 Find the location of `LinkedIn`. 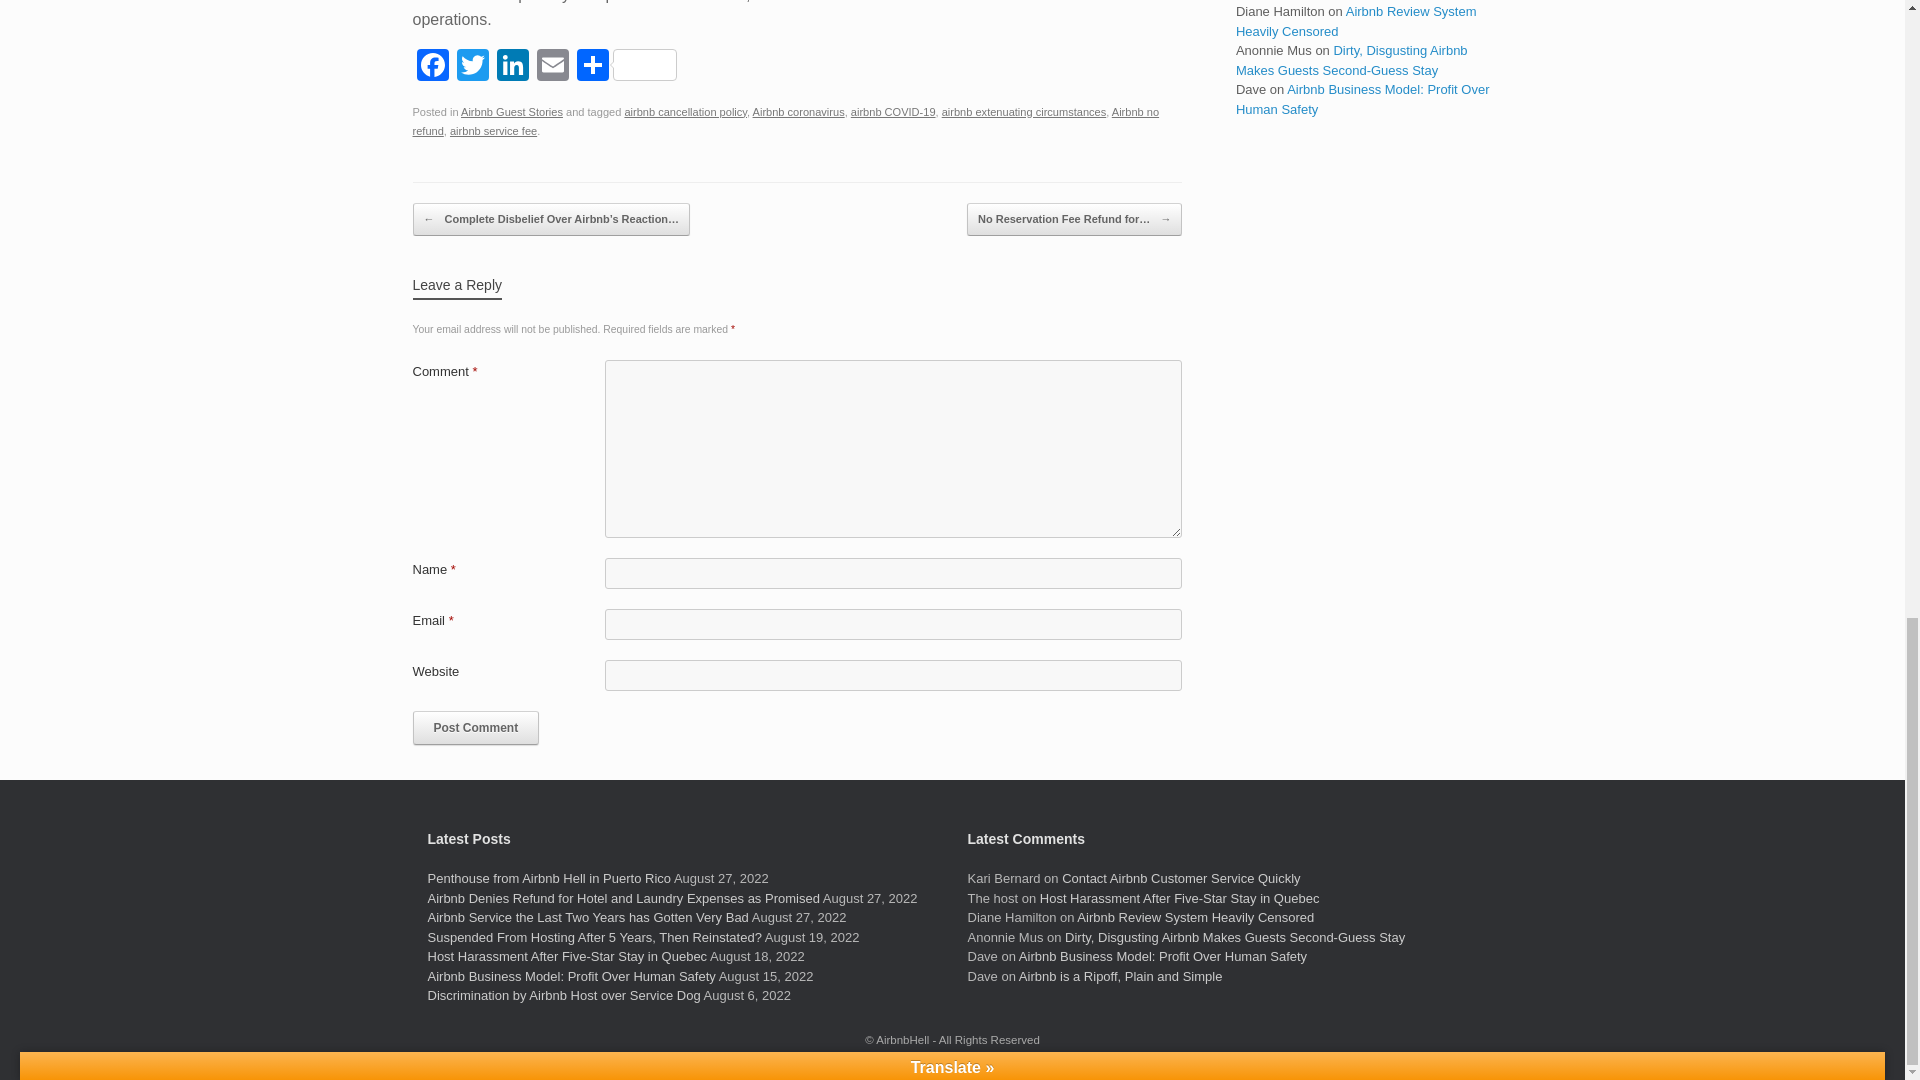

LinkedIn is located at coordinates (511, 67).